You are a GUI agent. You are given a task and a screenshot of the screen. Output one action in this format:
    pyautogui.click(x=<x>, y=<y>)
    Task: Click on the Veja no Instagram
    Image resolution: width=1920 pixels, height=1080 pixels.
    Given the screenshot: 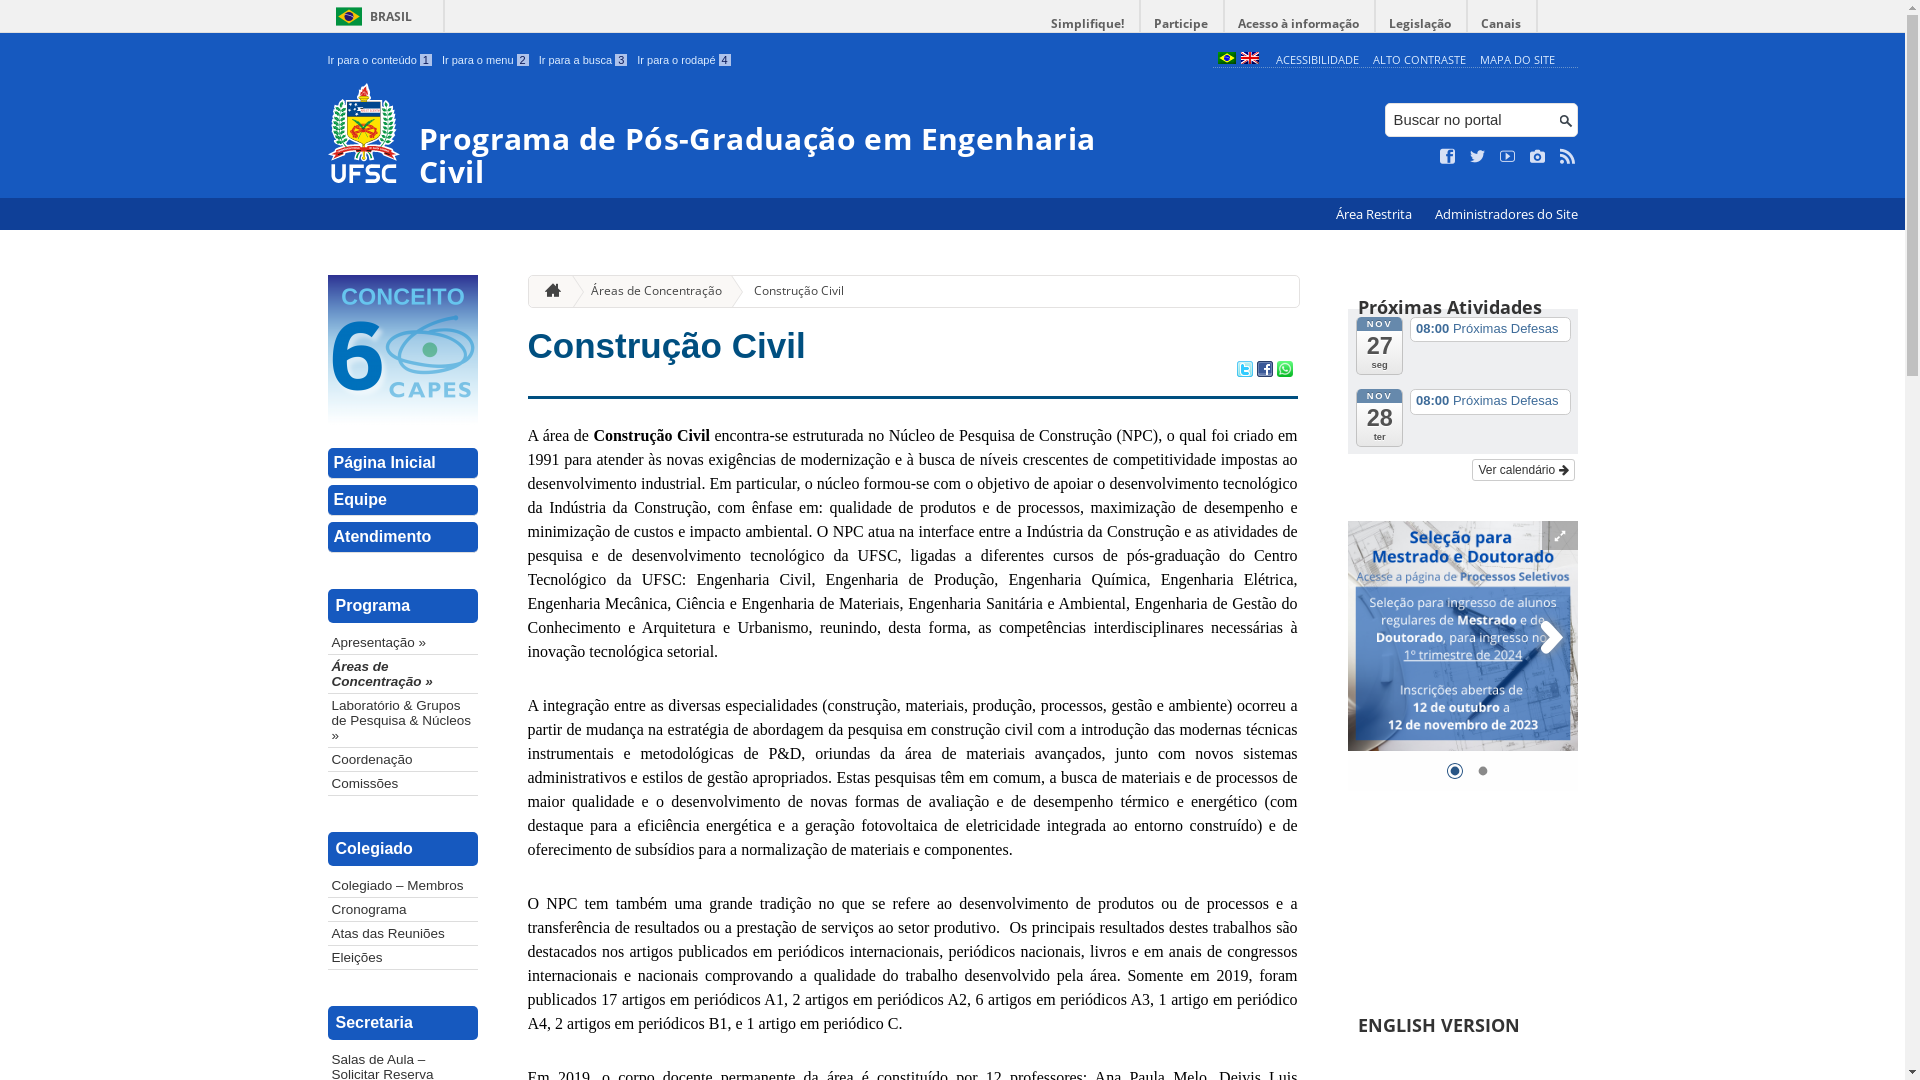 What is the action you would take?
    pyautogui.click(x=1538, y=157)
    